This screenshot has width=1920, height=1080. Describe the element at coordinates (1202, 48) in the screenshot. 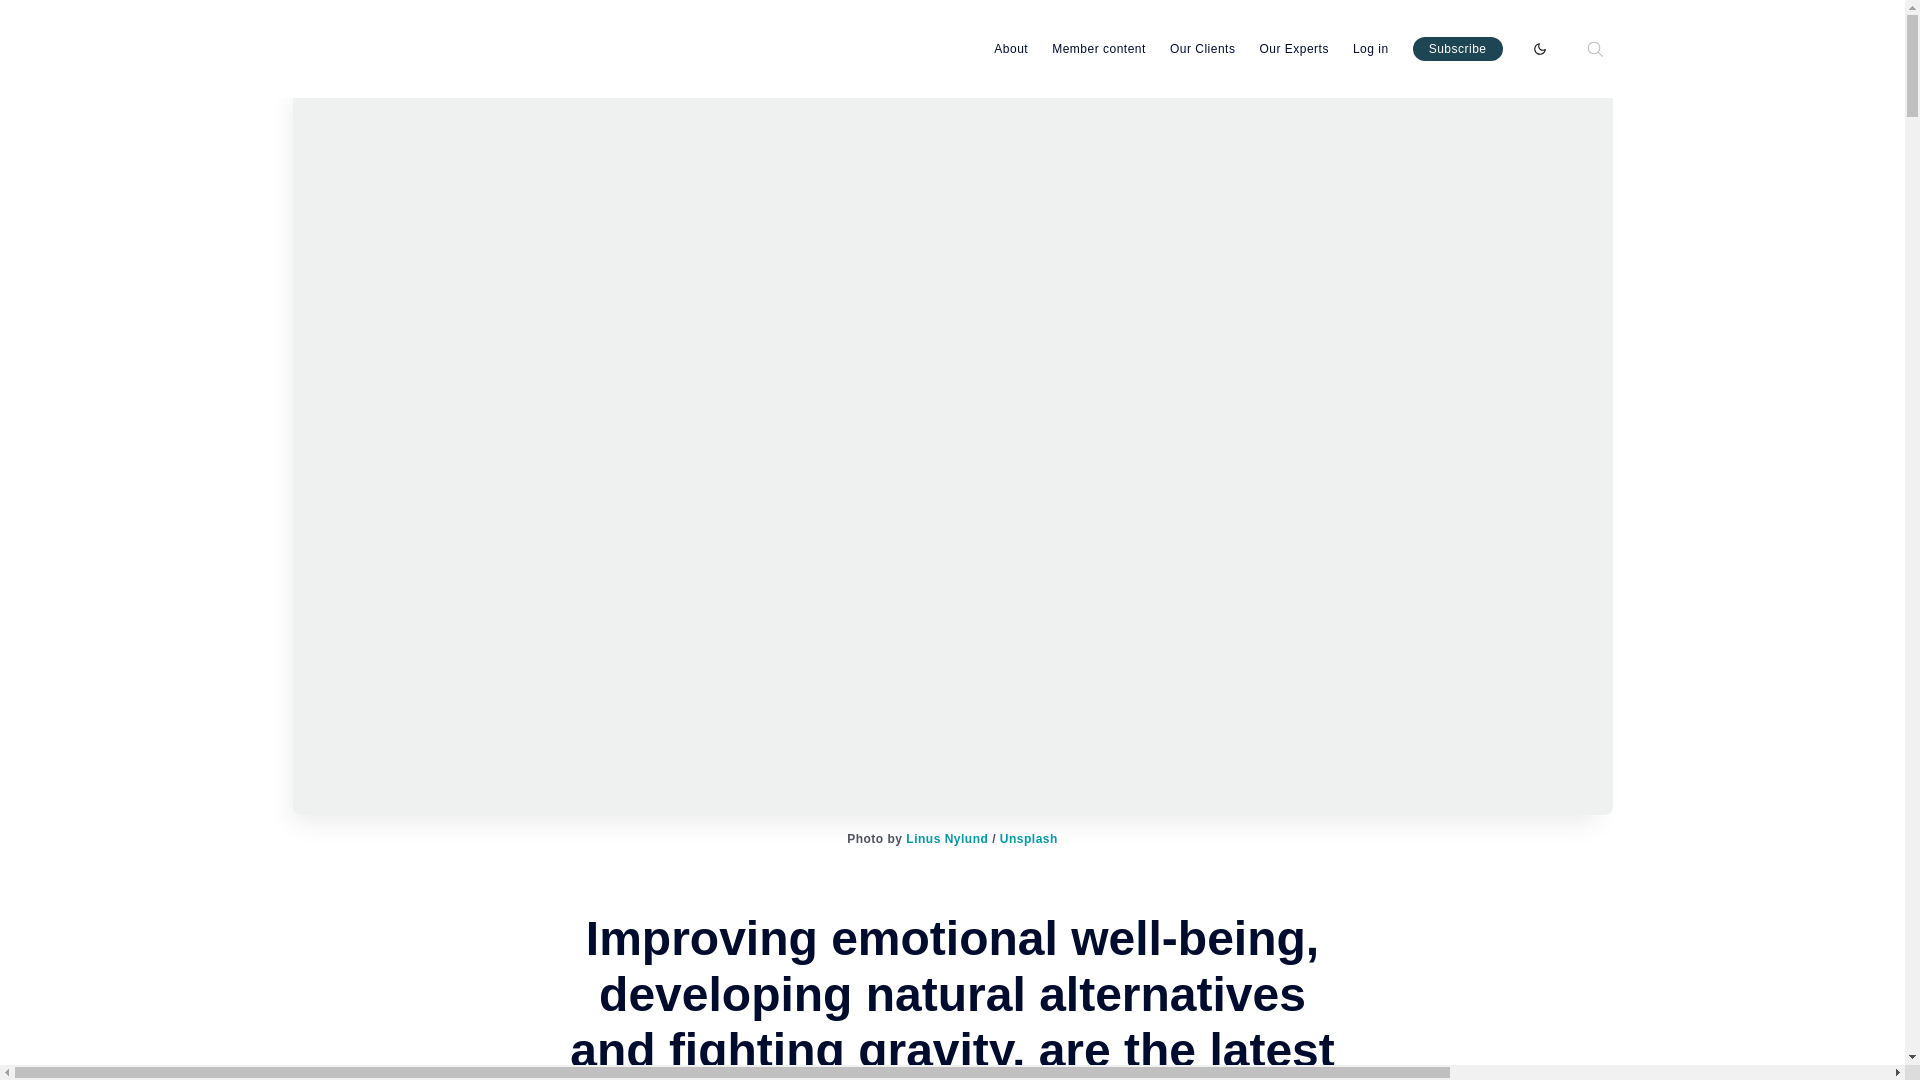

I see `Our Clients` at that location.